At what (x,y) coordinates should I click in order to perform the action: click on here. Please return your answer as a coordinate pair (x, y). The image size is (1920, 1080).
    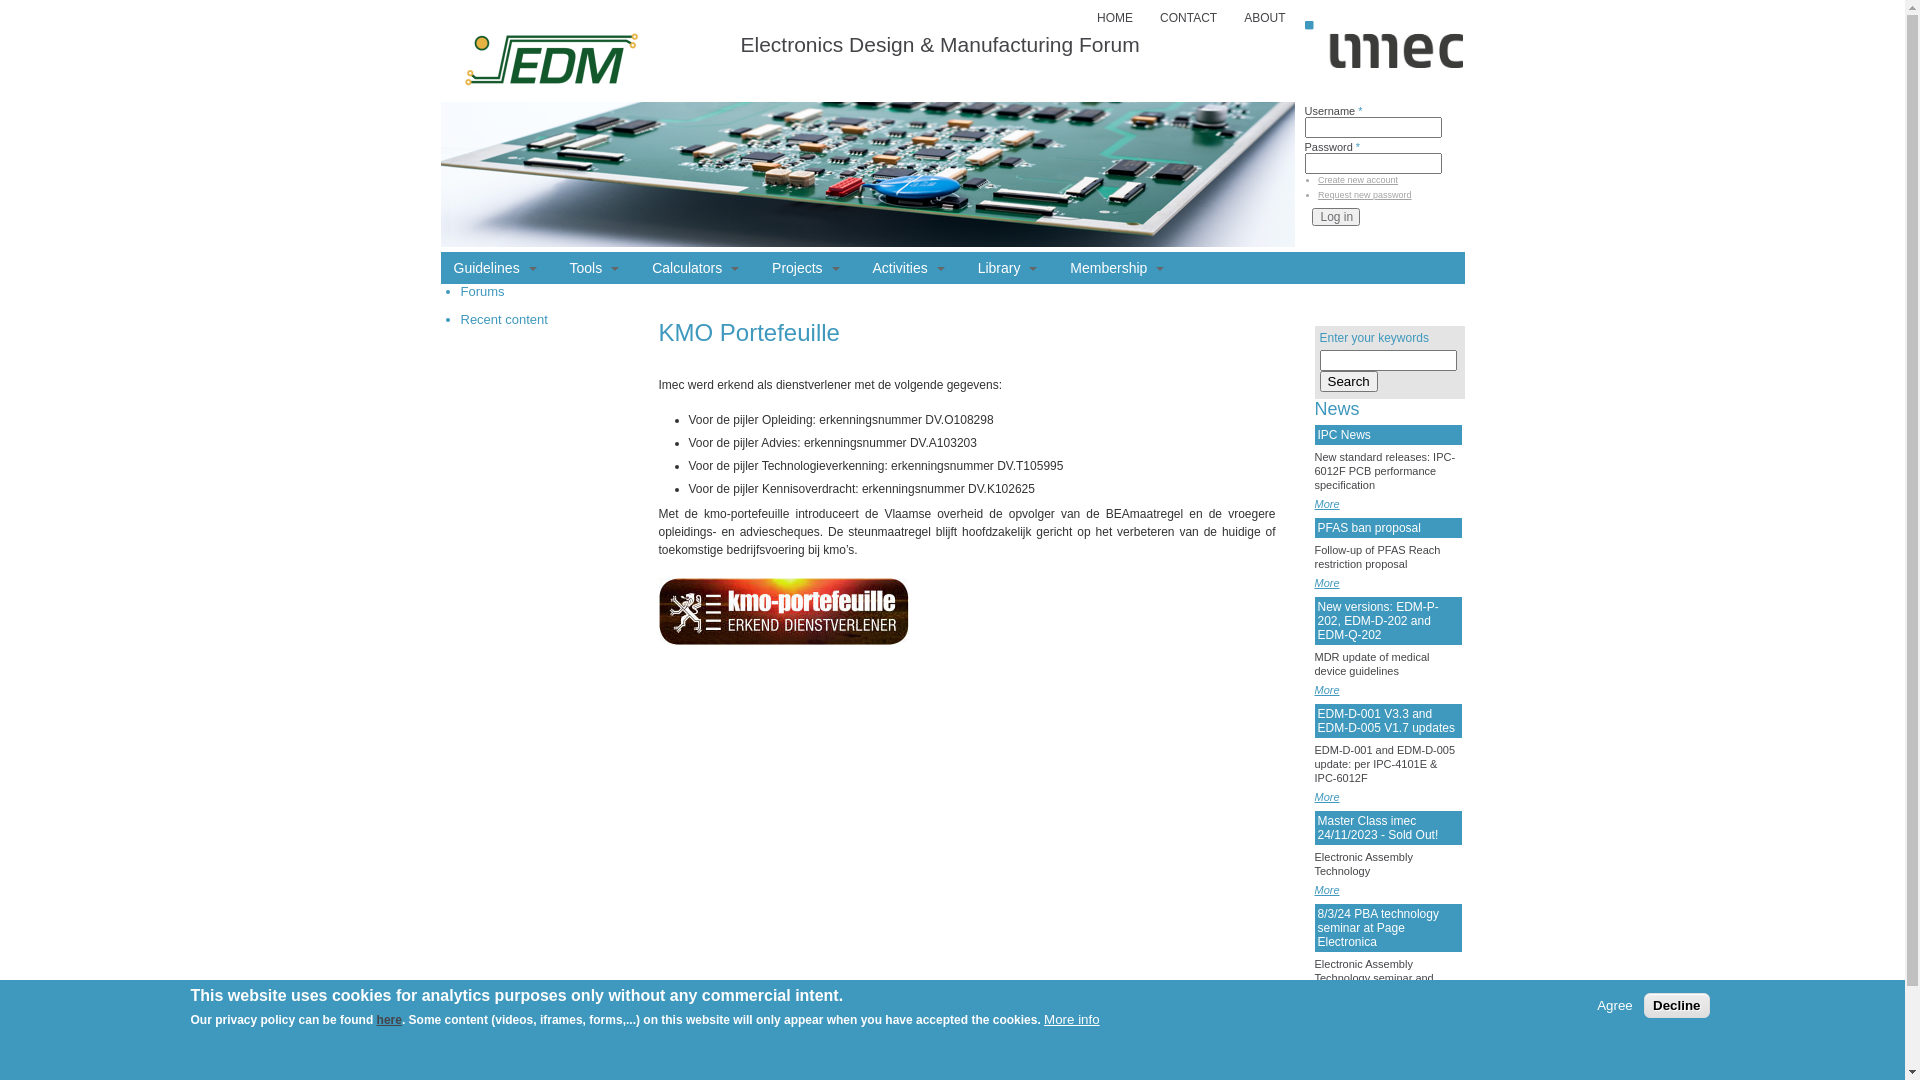
    Looking at the image, I should click on (390, 1020).